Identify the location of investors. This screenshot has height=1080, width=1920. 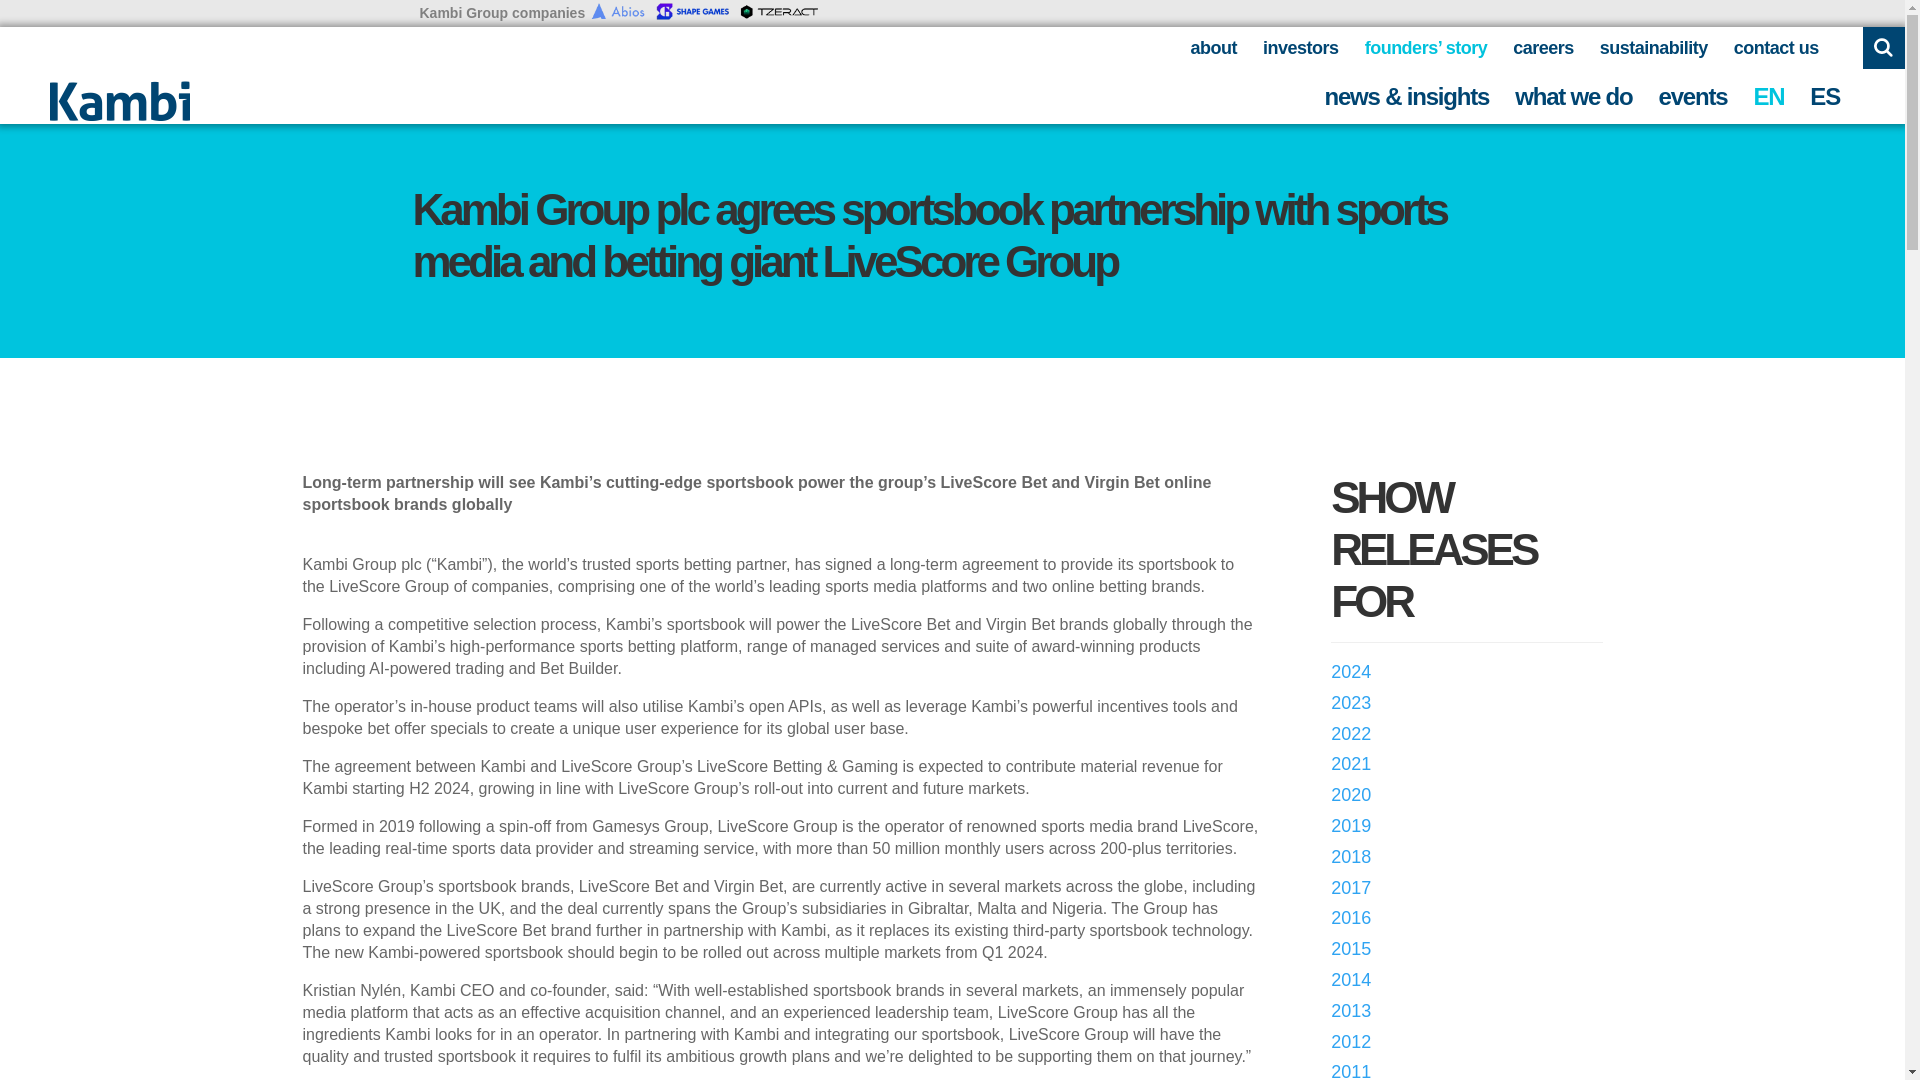
(1300, 48).